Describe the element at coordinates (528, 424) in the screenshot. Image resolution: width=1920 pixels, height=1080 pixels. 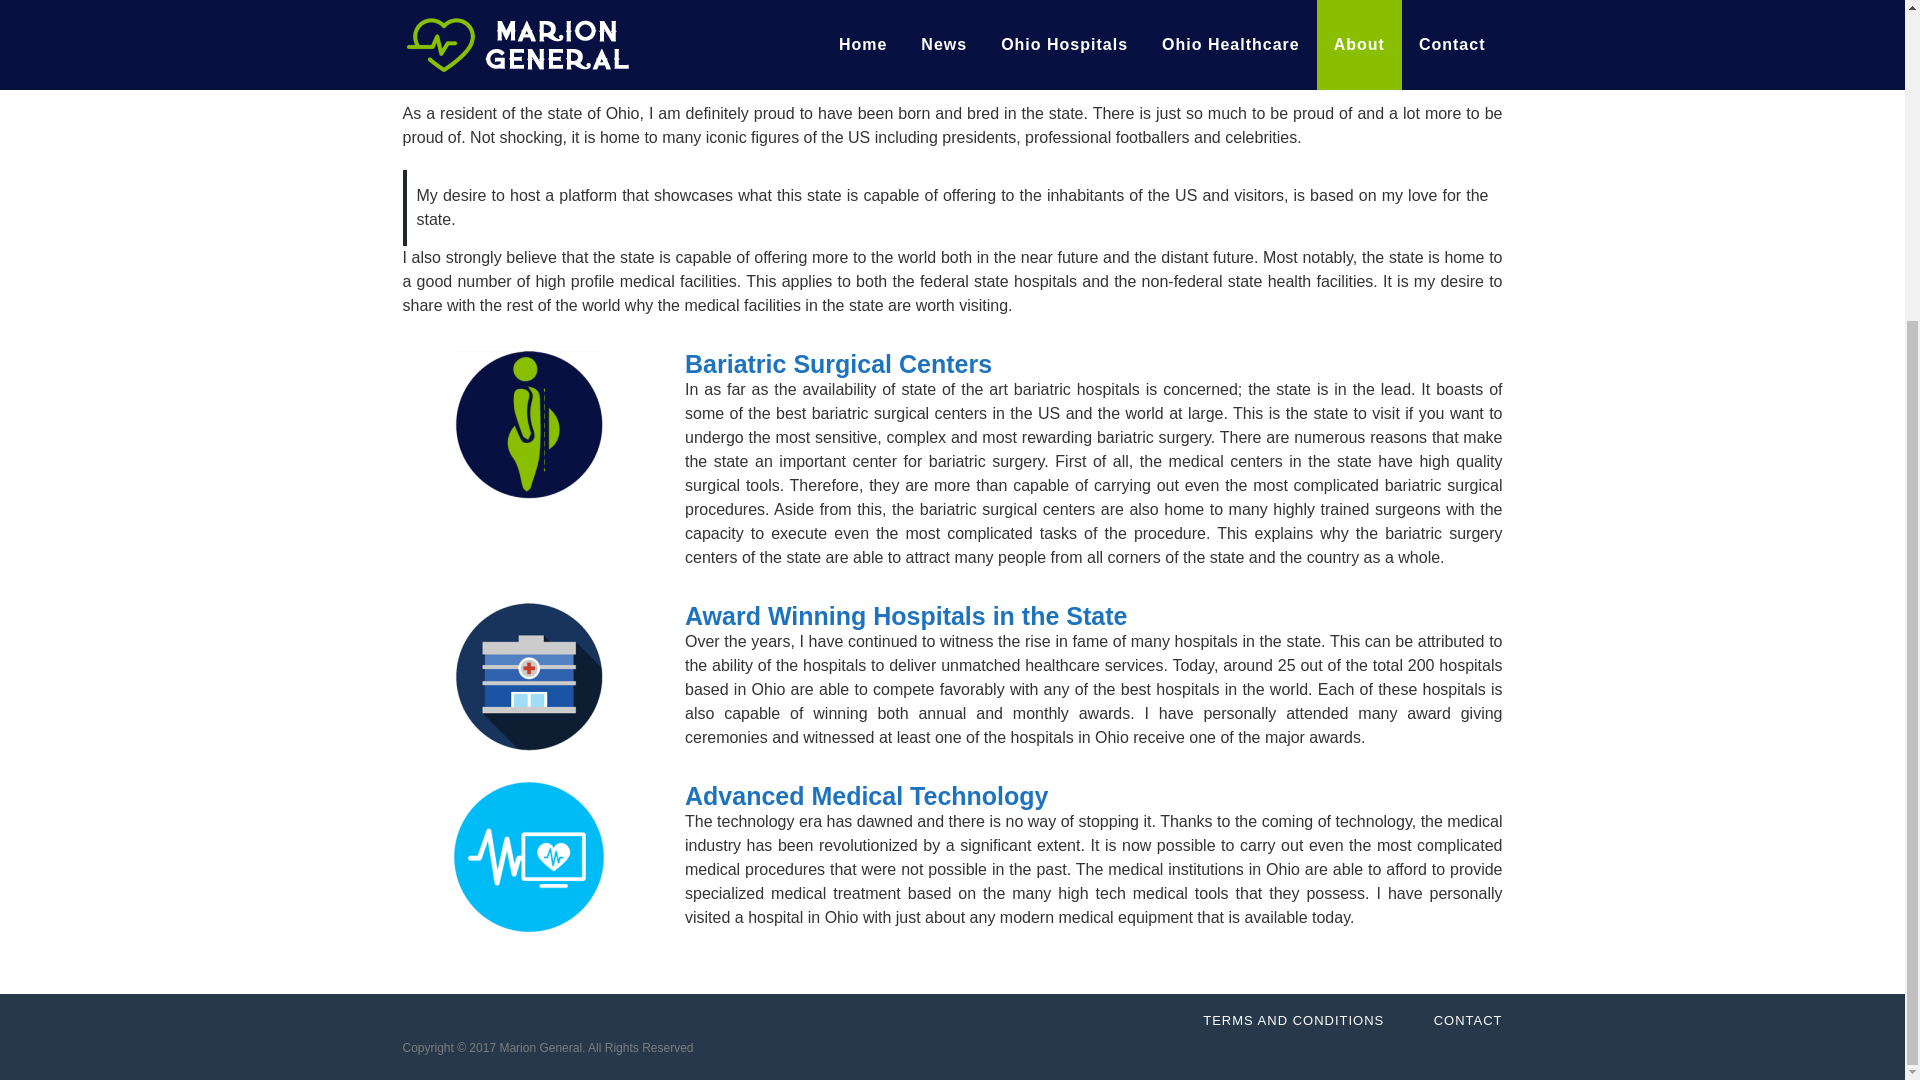
I see `biatric-icon` at that location.